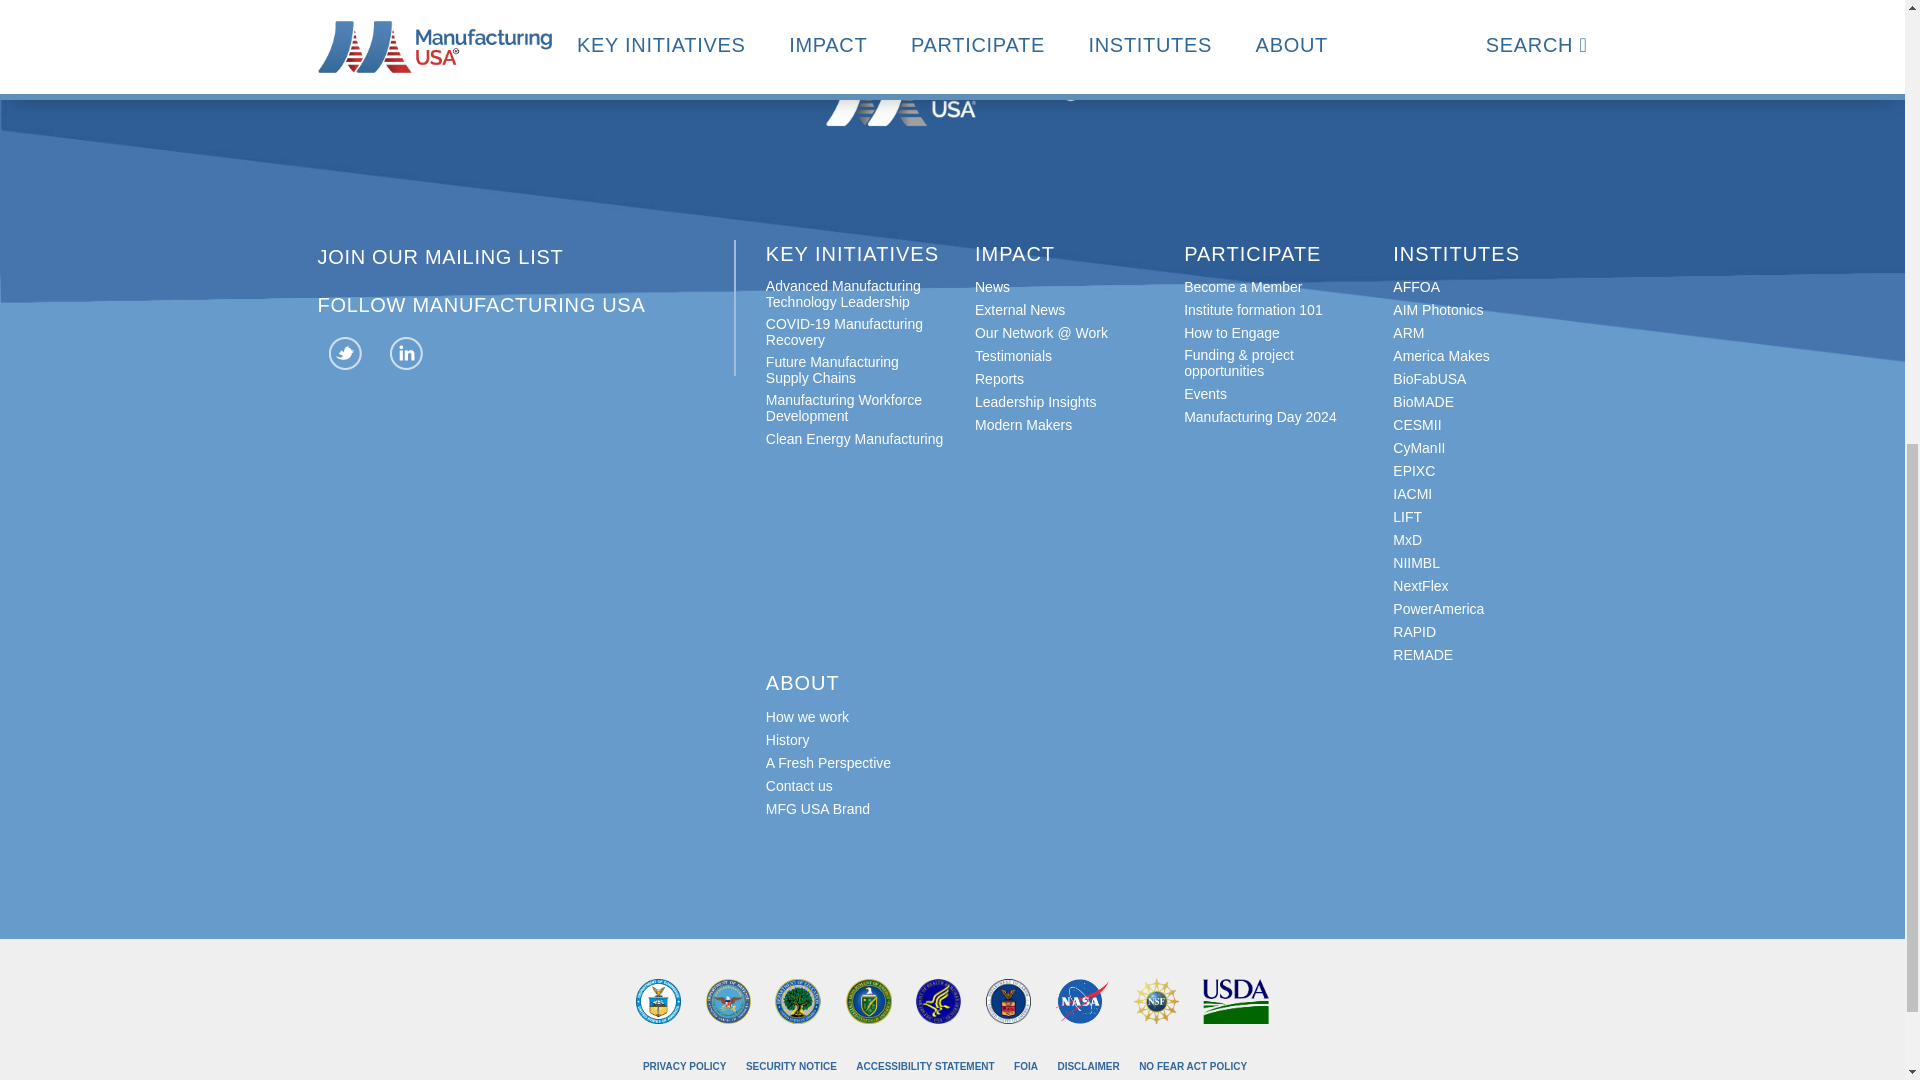 The width and height of the screenshot is (1920, 1080). What do you see at coordinates (406, 356) in the screenshot?
I see `LinkedIn` at bounding box center [406, 356].